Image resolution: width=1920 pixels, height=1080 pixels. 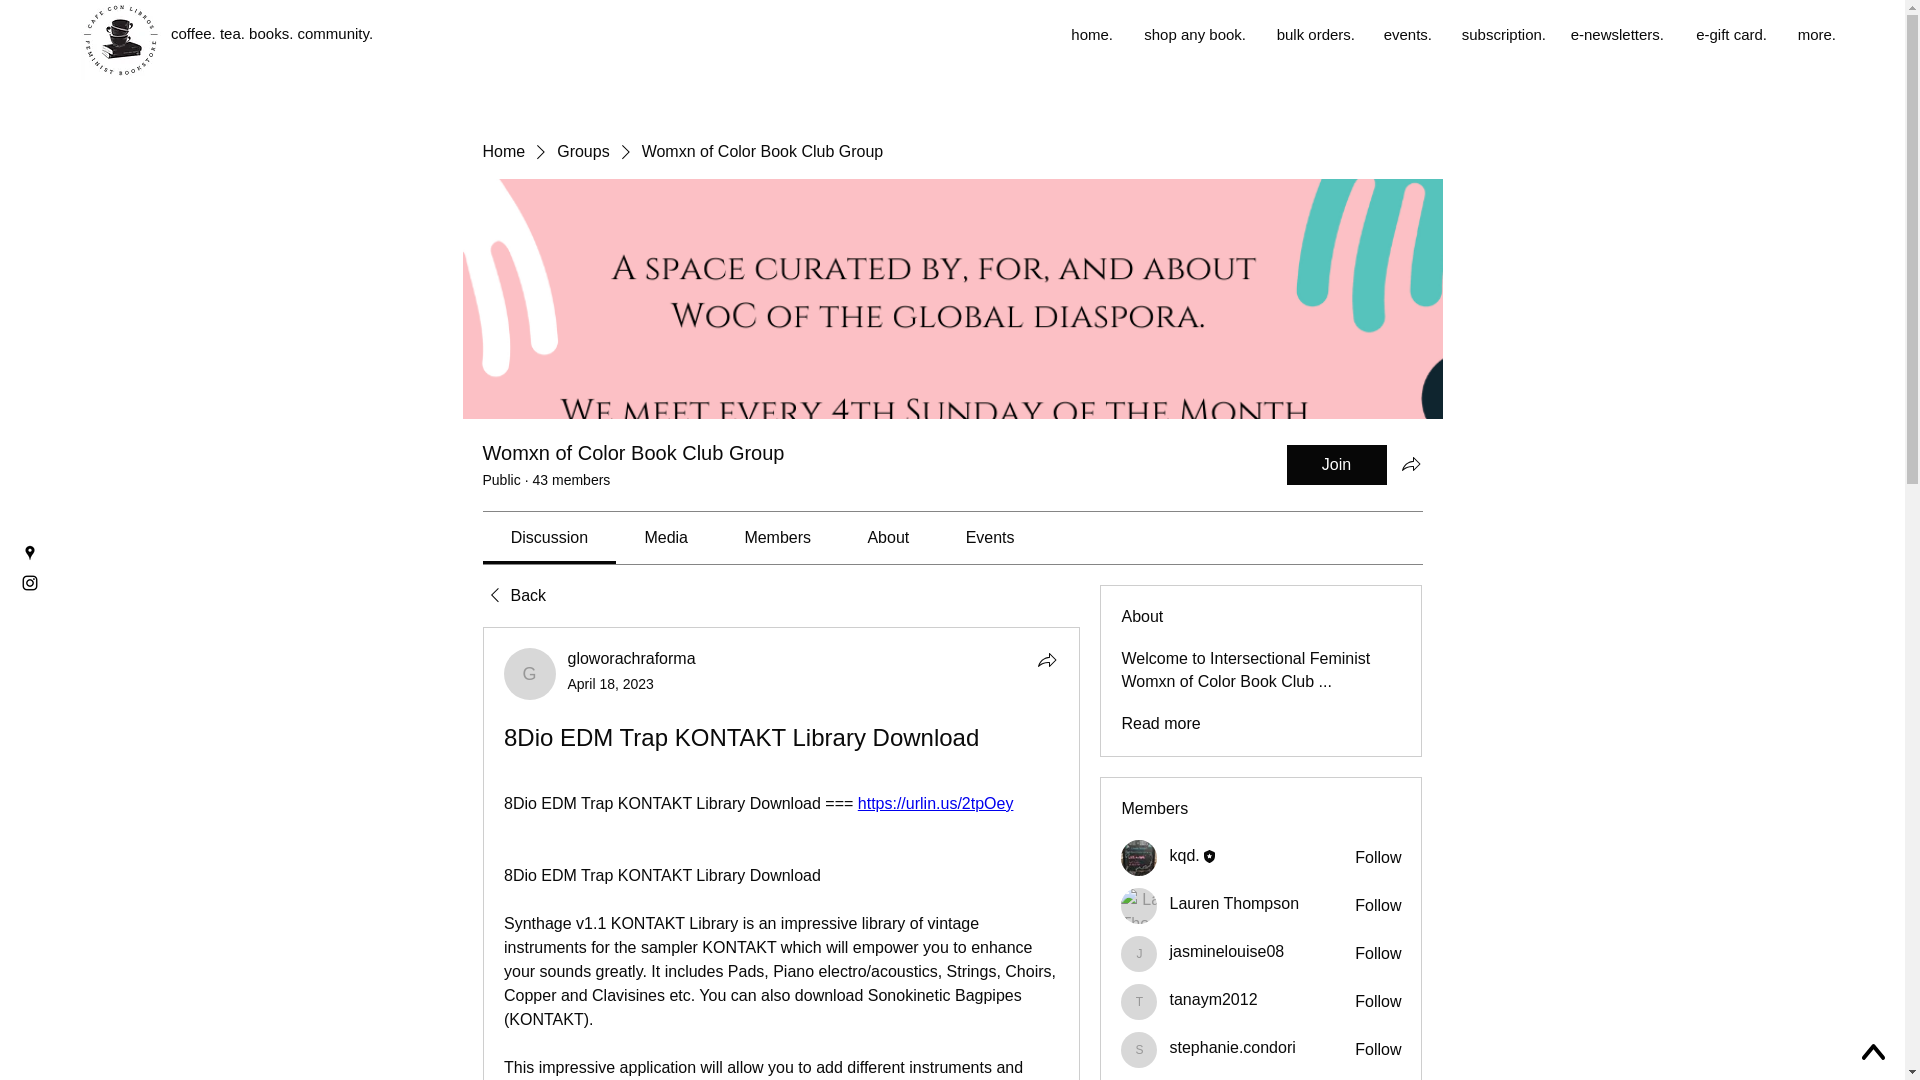 I want to click on Join, so click(x=1336, y=464).